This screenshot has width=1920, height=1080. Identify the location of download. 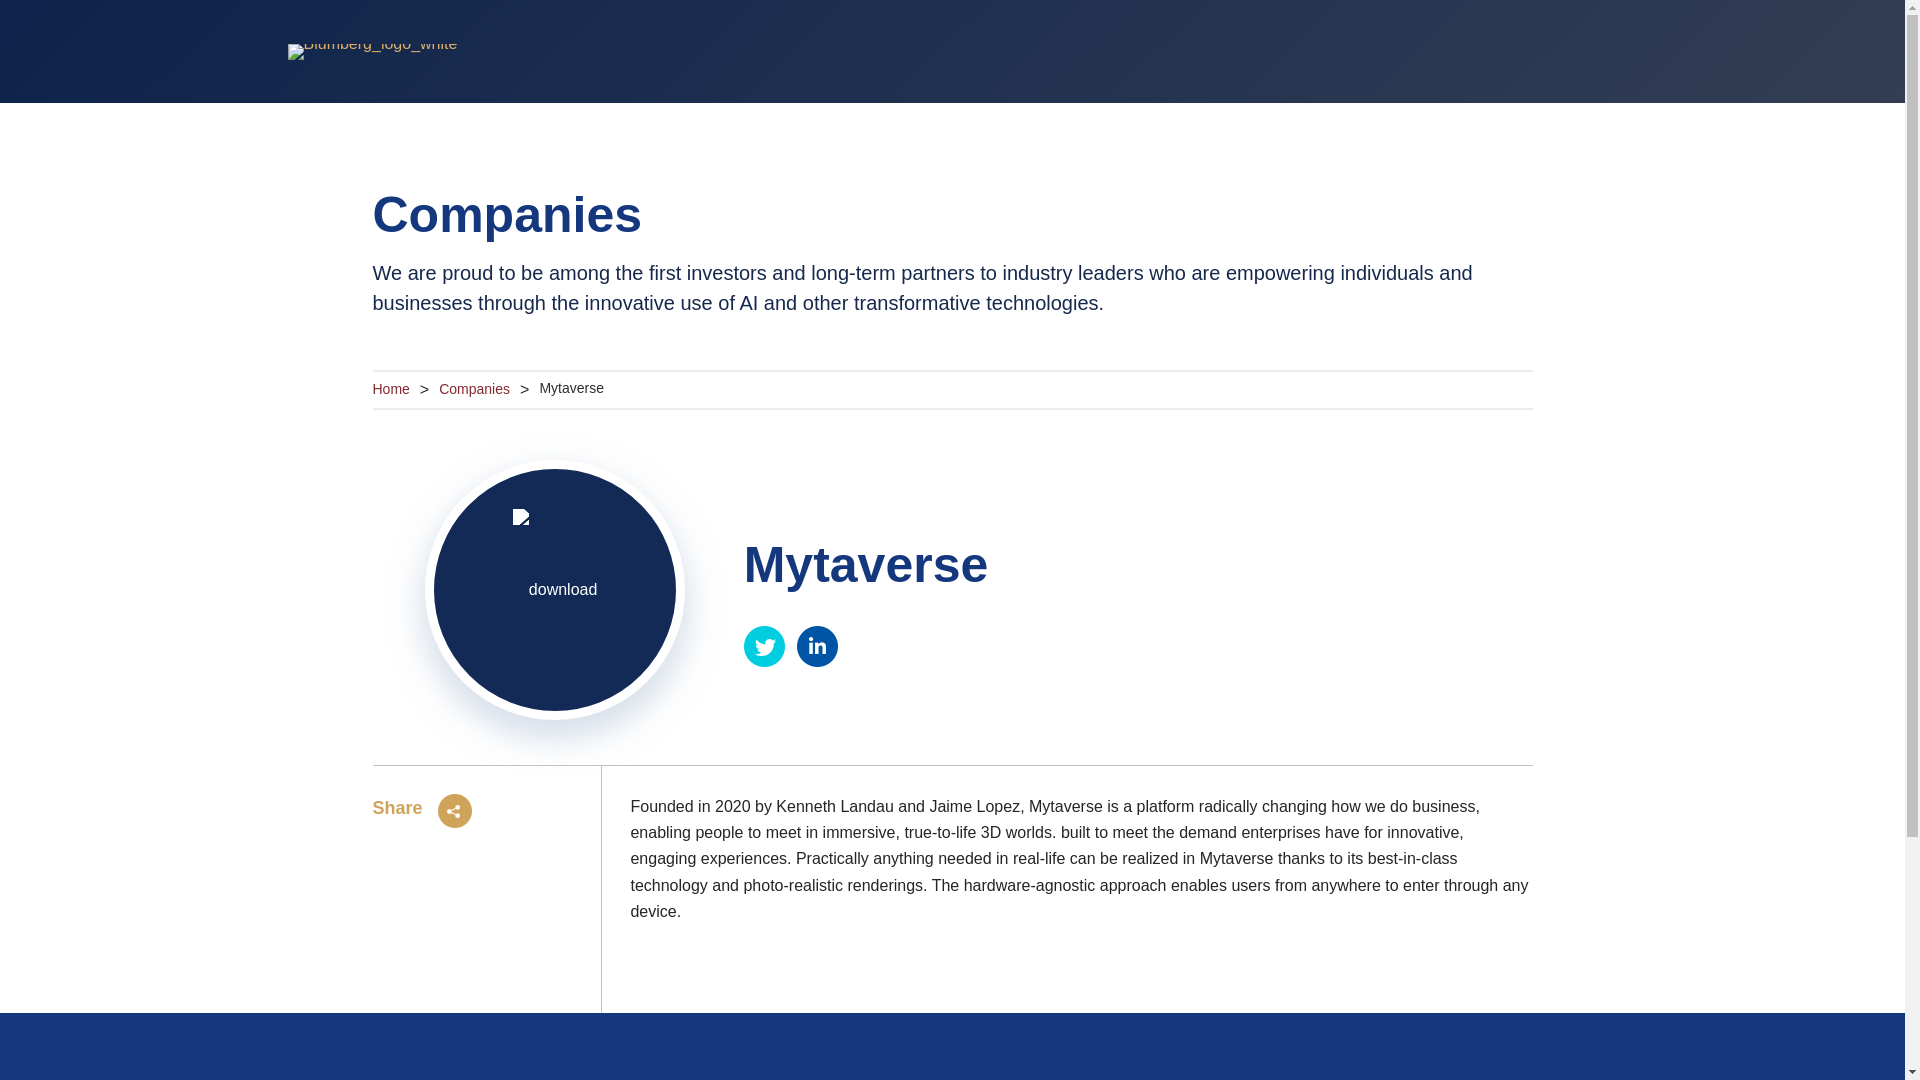
(554, 589).